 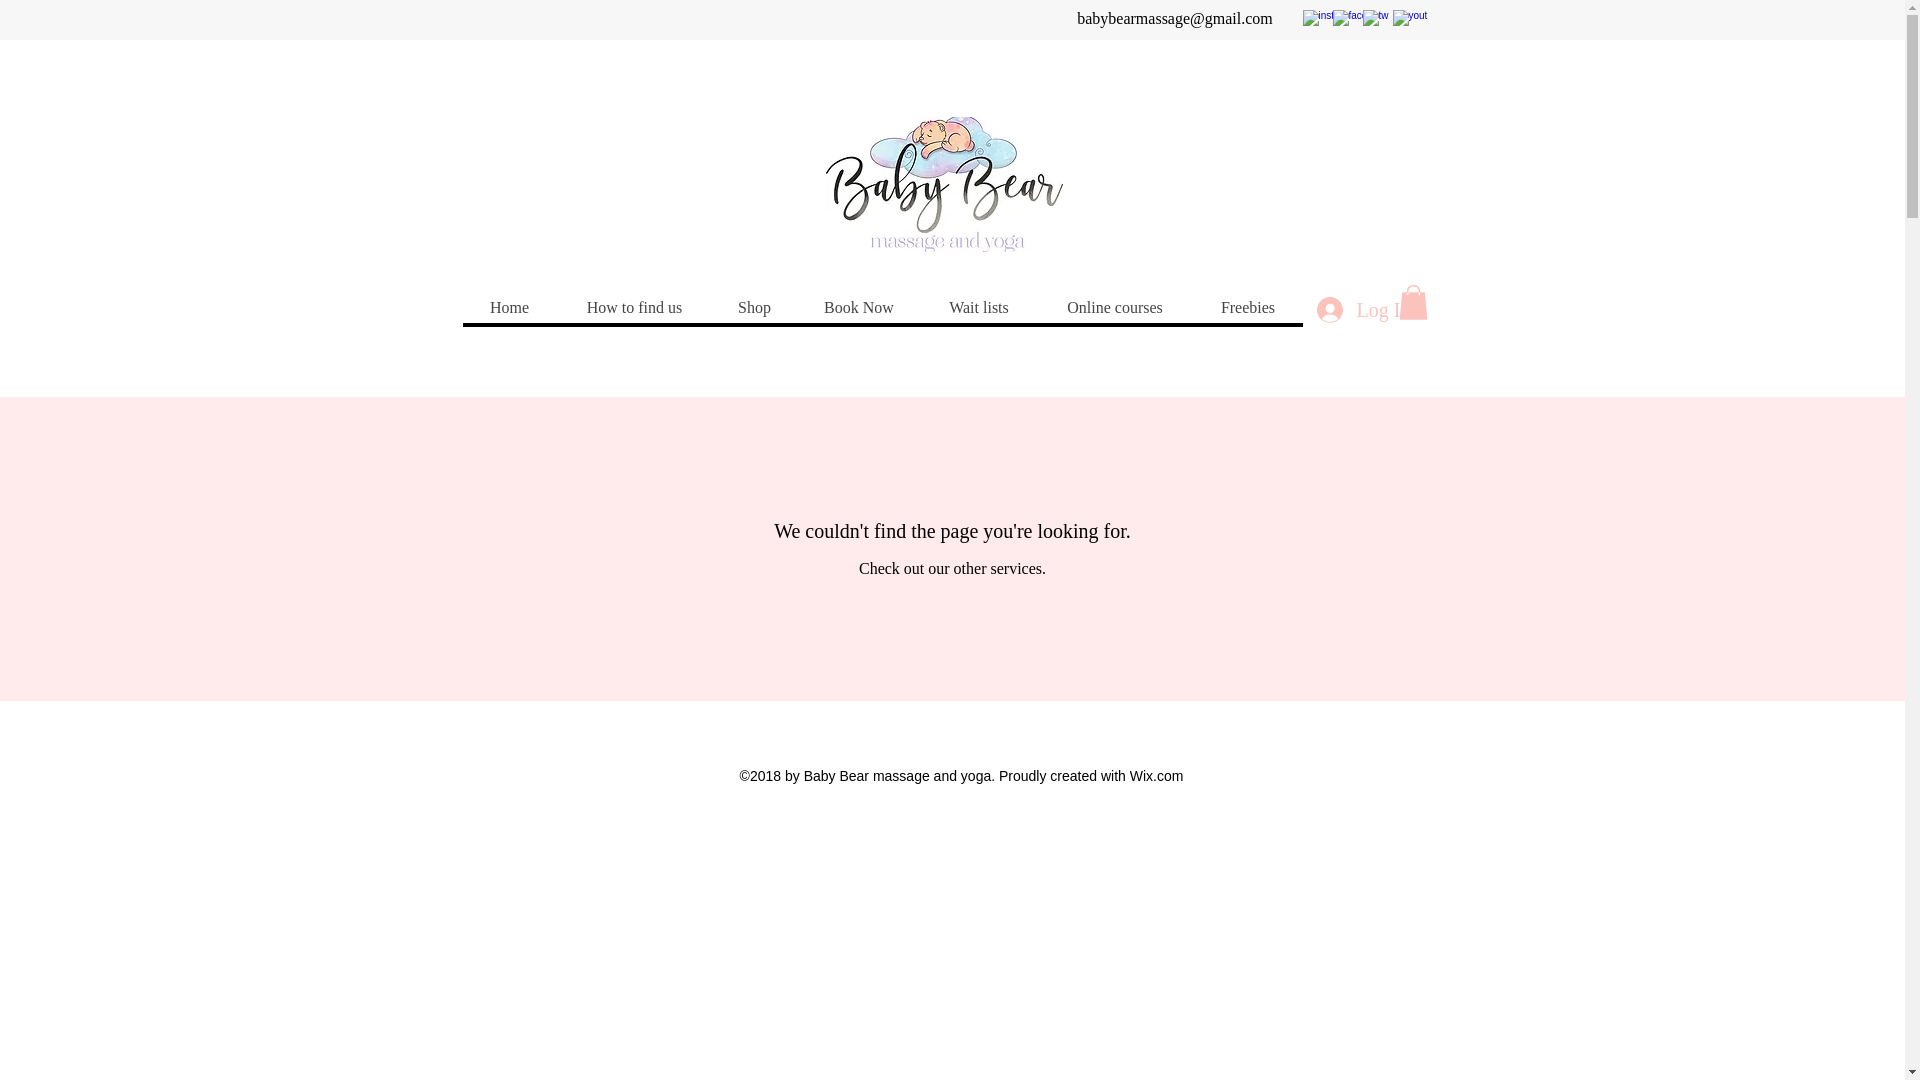 What do you see at coordinates (858, 307) in the screenshot?
I see `Book Now` at bounding box center [858, 307].